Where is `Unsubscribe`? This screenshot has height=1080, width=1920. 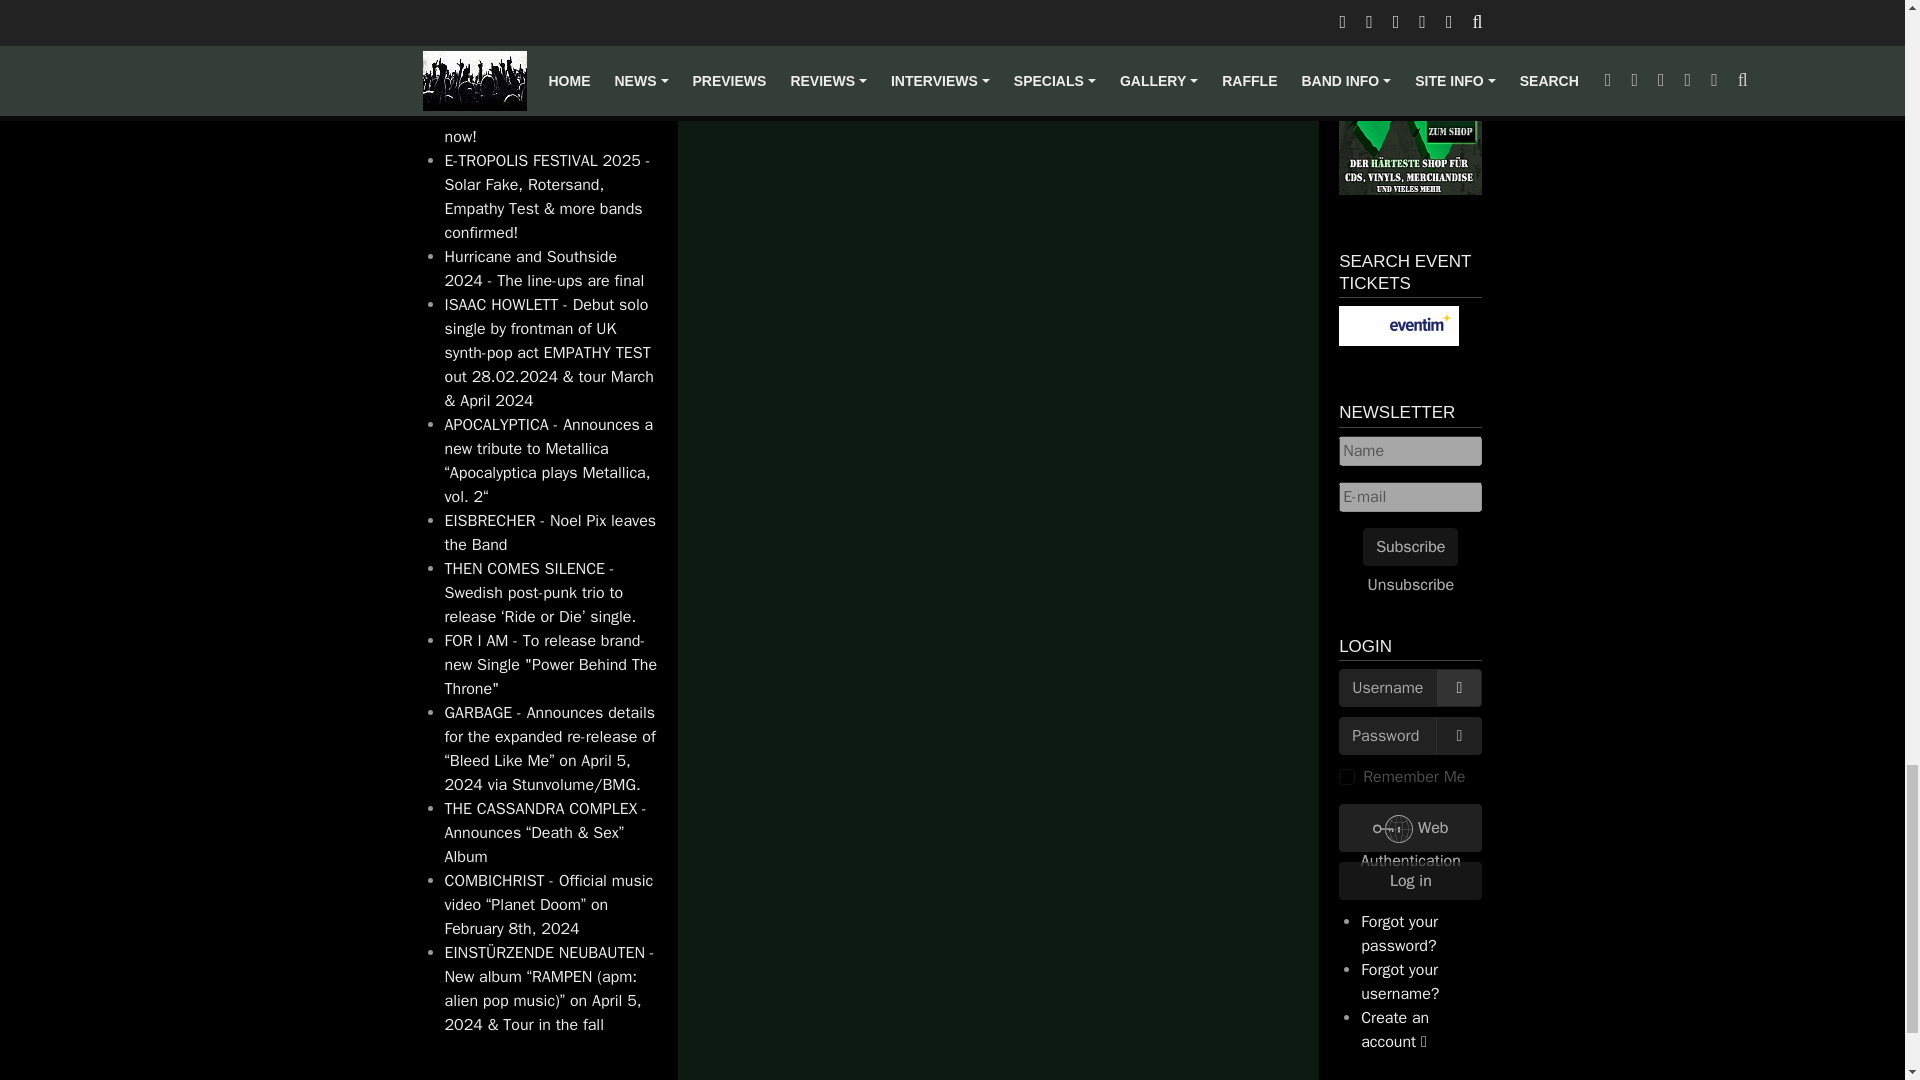 Unsubscribe is located at coordinates (1412, 583).